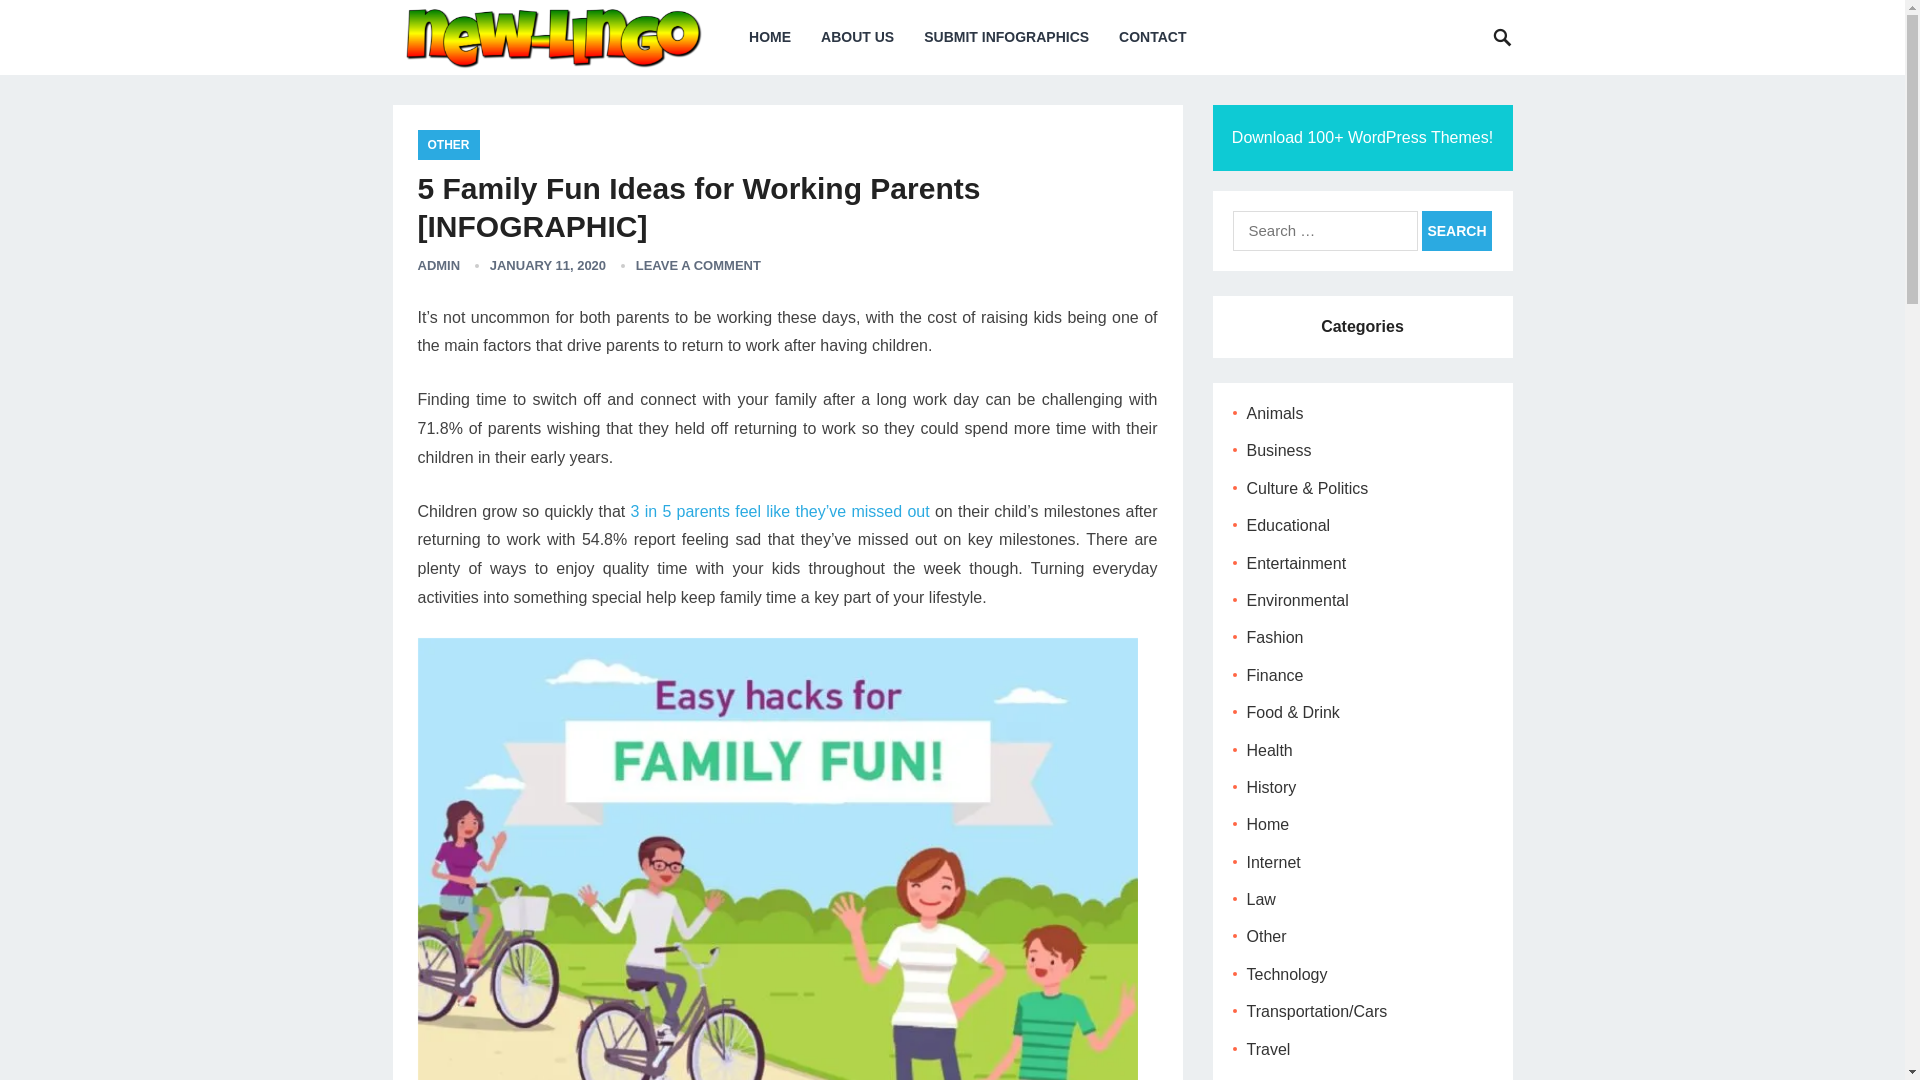 The height and width of the screenshot is (1080, 1920). What do you see at coordinates (1274, 414) in the screenshot?
I see `Animals` at bounding box center [1274, 414].